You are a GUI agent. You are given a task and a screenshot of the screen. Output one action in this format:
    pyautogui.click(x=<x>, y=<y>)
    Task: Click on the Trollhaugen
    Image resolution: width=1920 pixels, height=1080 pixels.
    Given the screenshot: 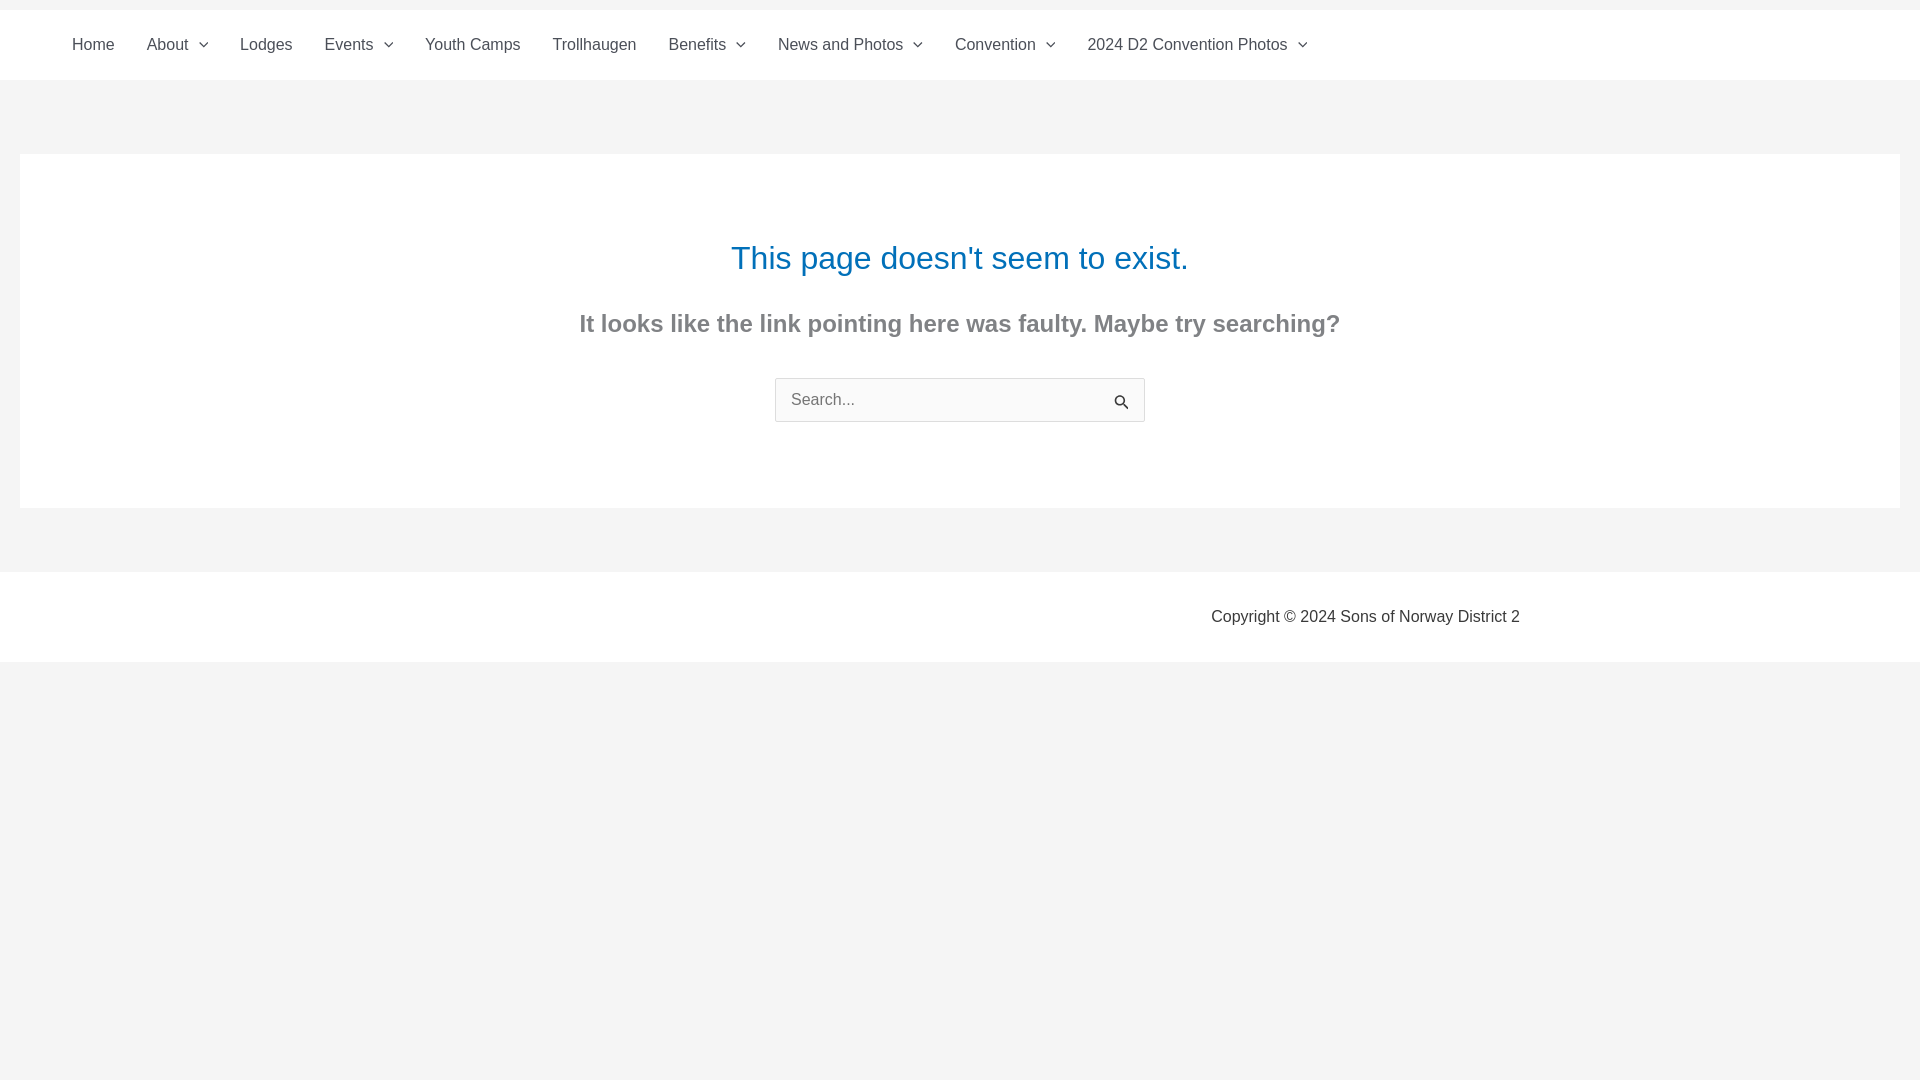 What is the action you would take?
    pyautogui.click(x=594, y=44)
    